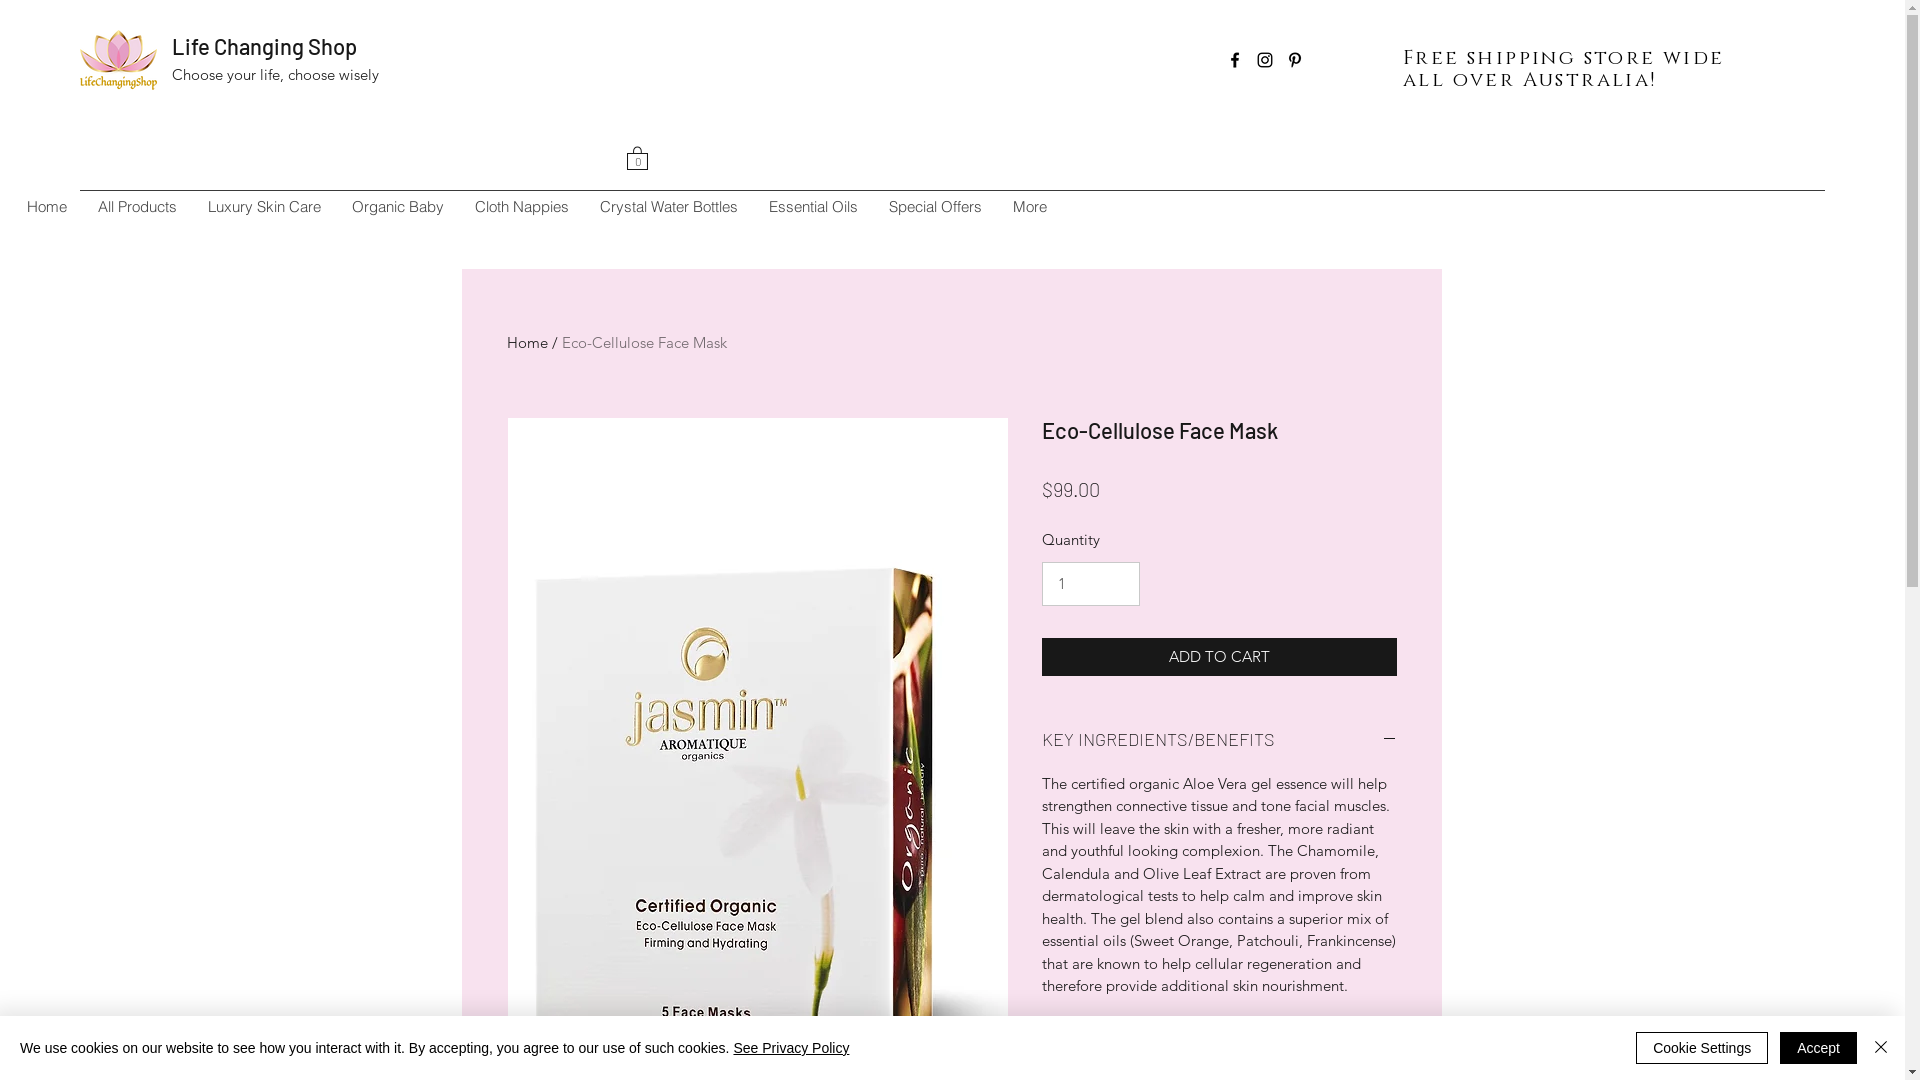 Image resolution: width=1920 pixels, height=1080 pixels. What do you see at coordinates (638, 158) in the screenshot?
I see `0` at bounding box center [638, 158].